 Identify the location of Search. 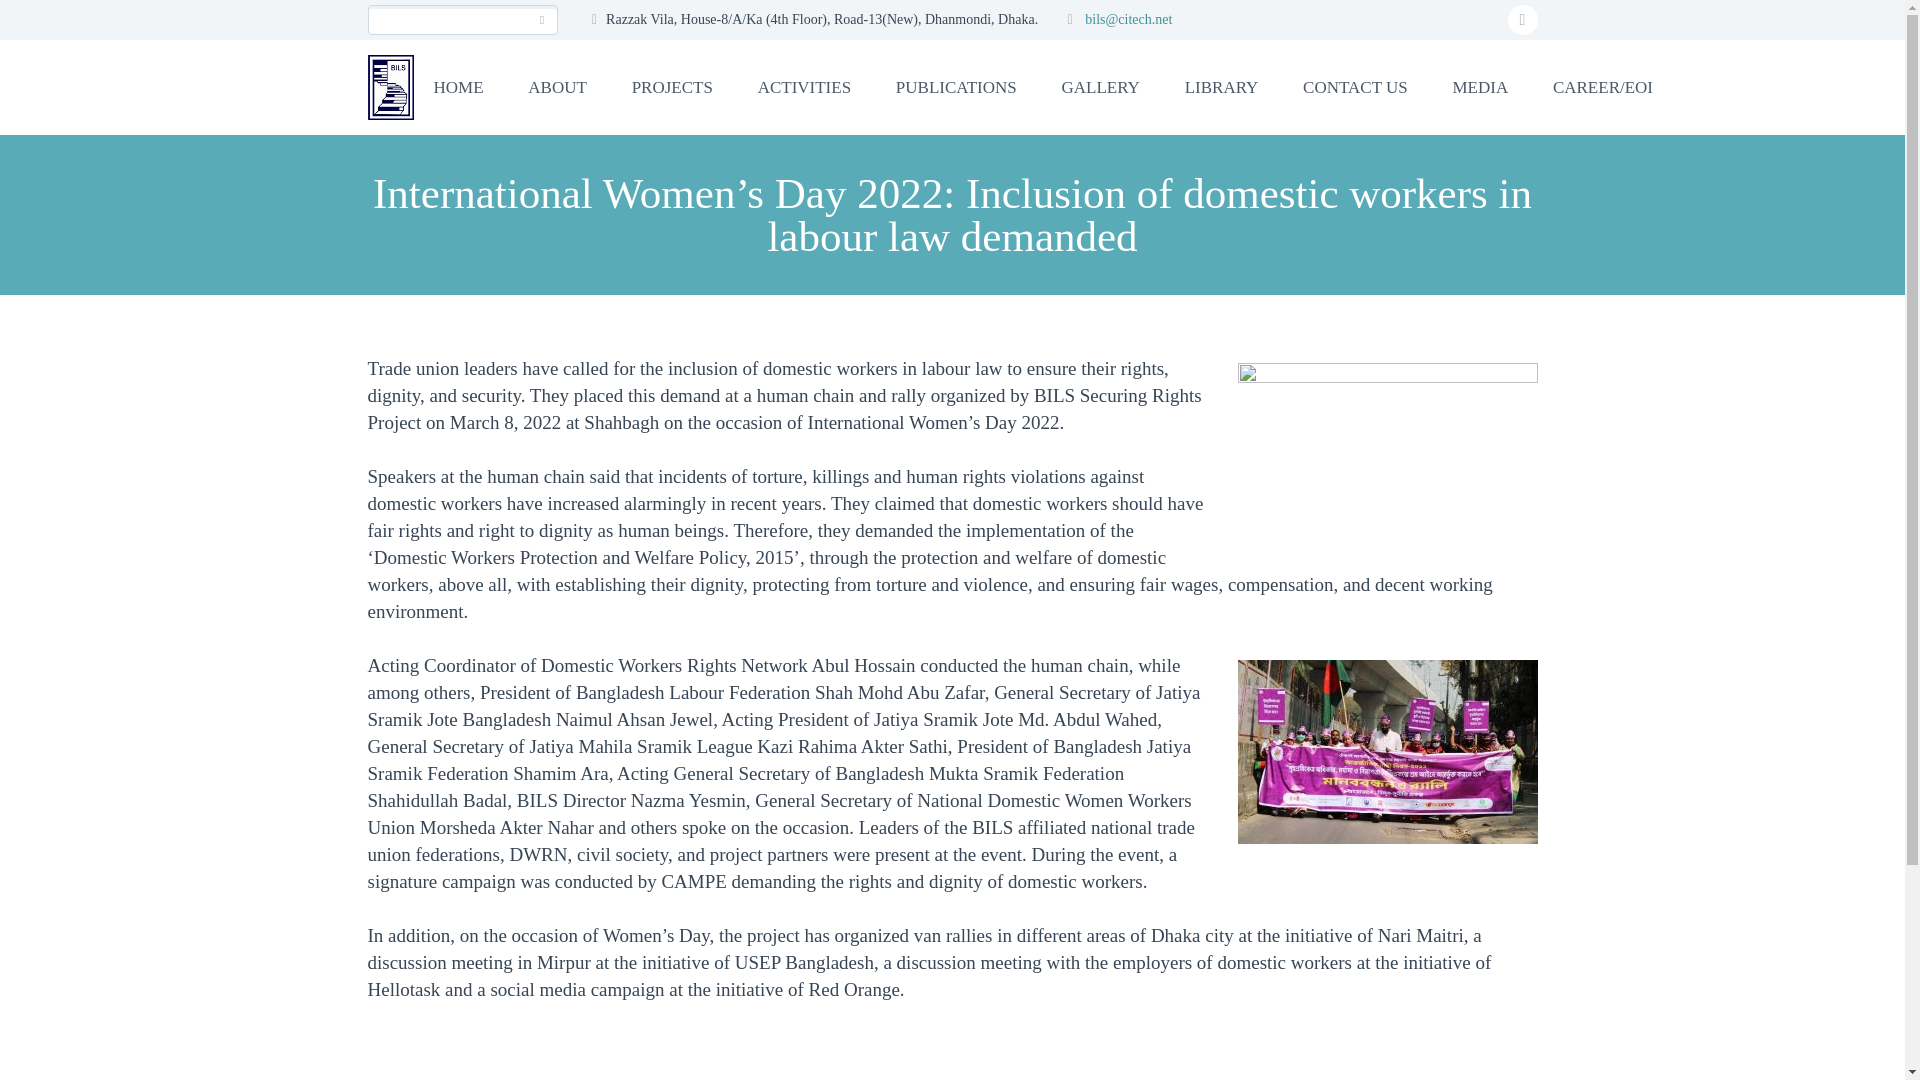
(542, 20).